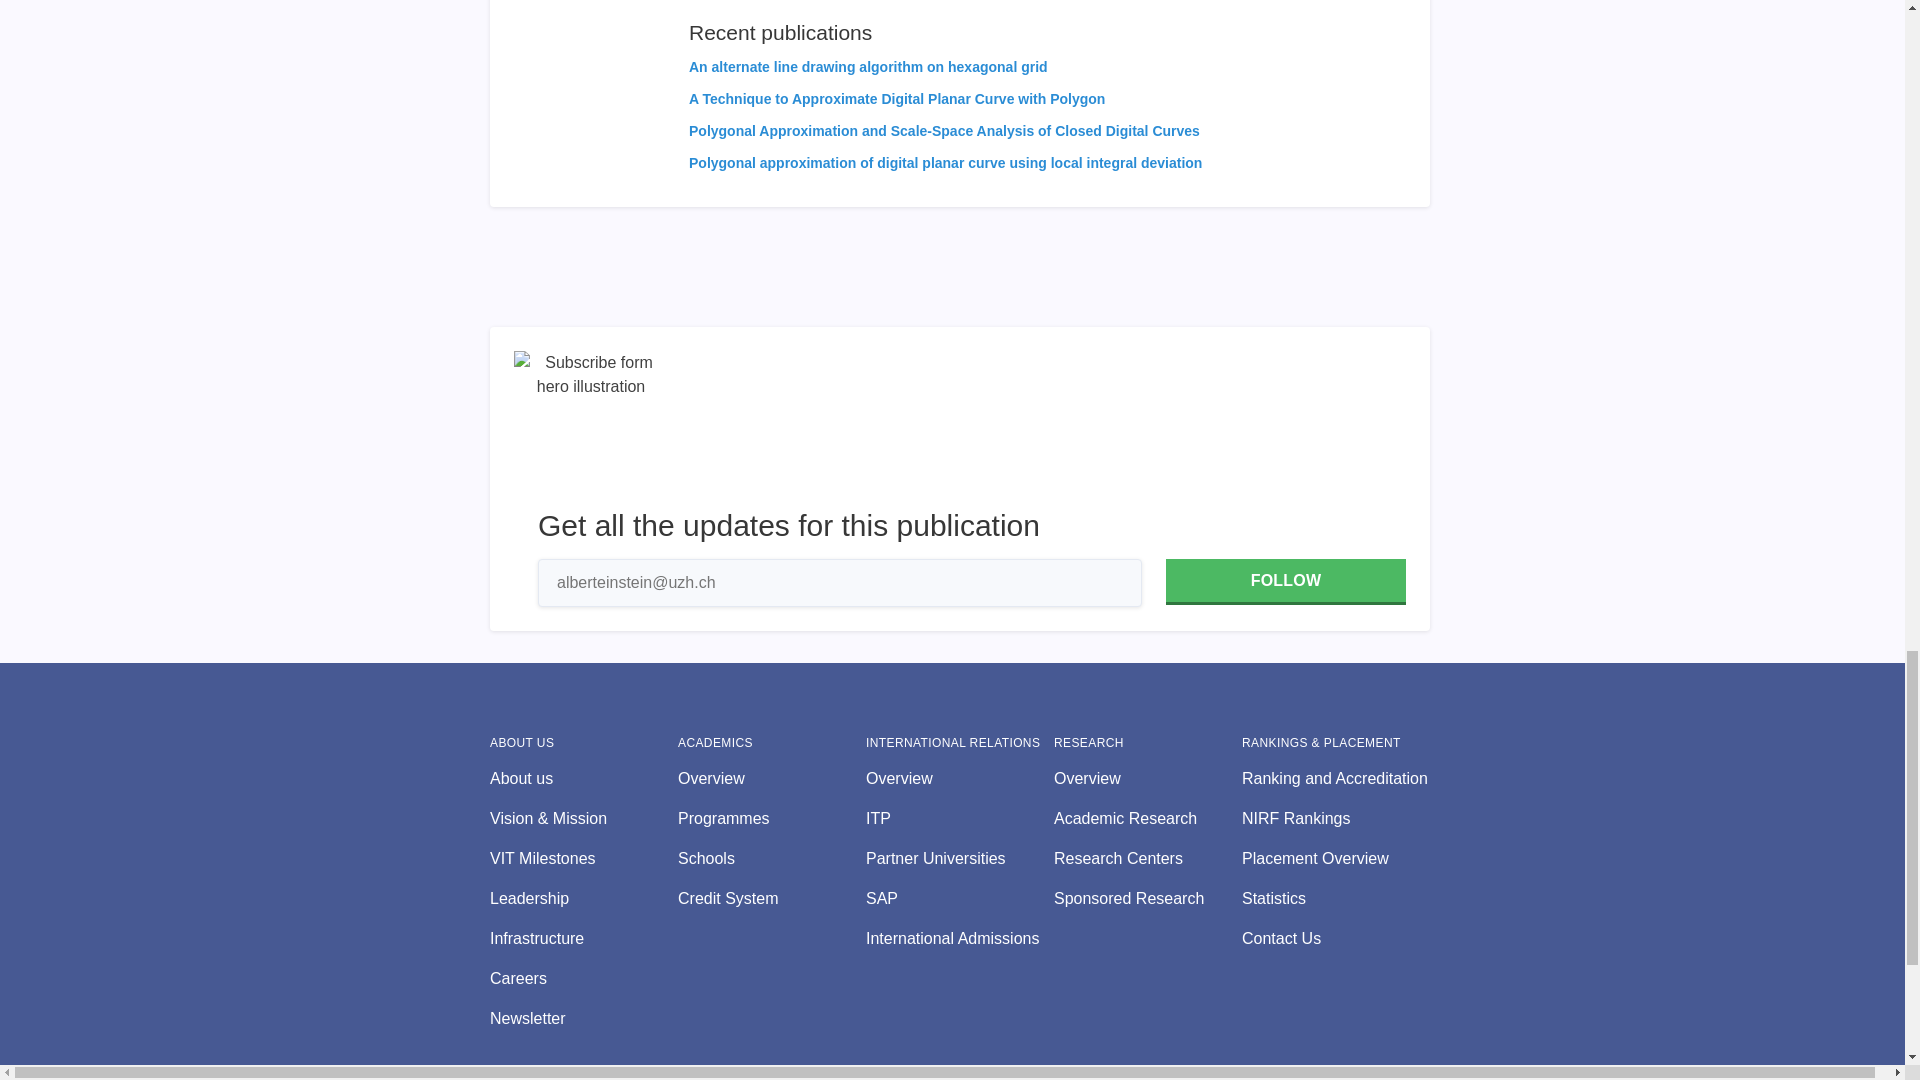  I want to click on Leadership, so click(583, 898).